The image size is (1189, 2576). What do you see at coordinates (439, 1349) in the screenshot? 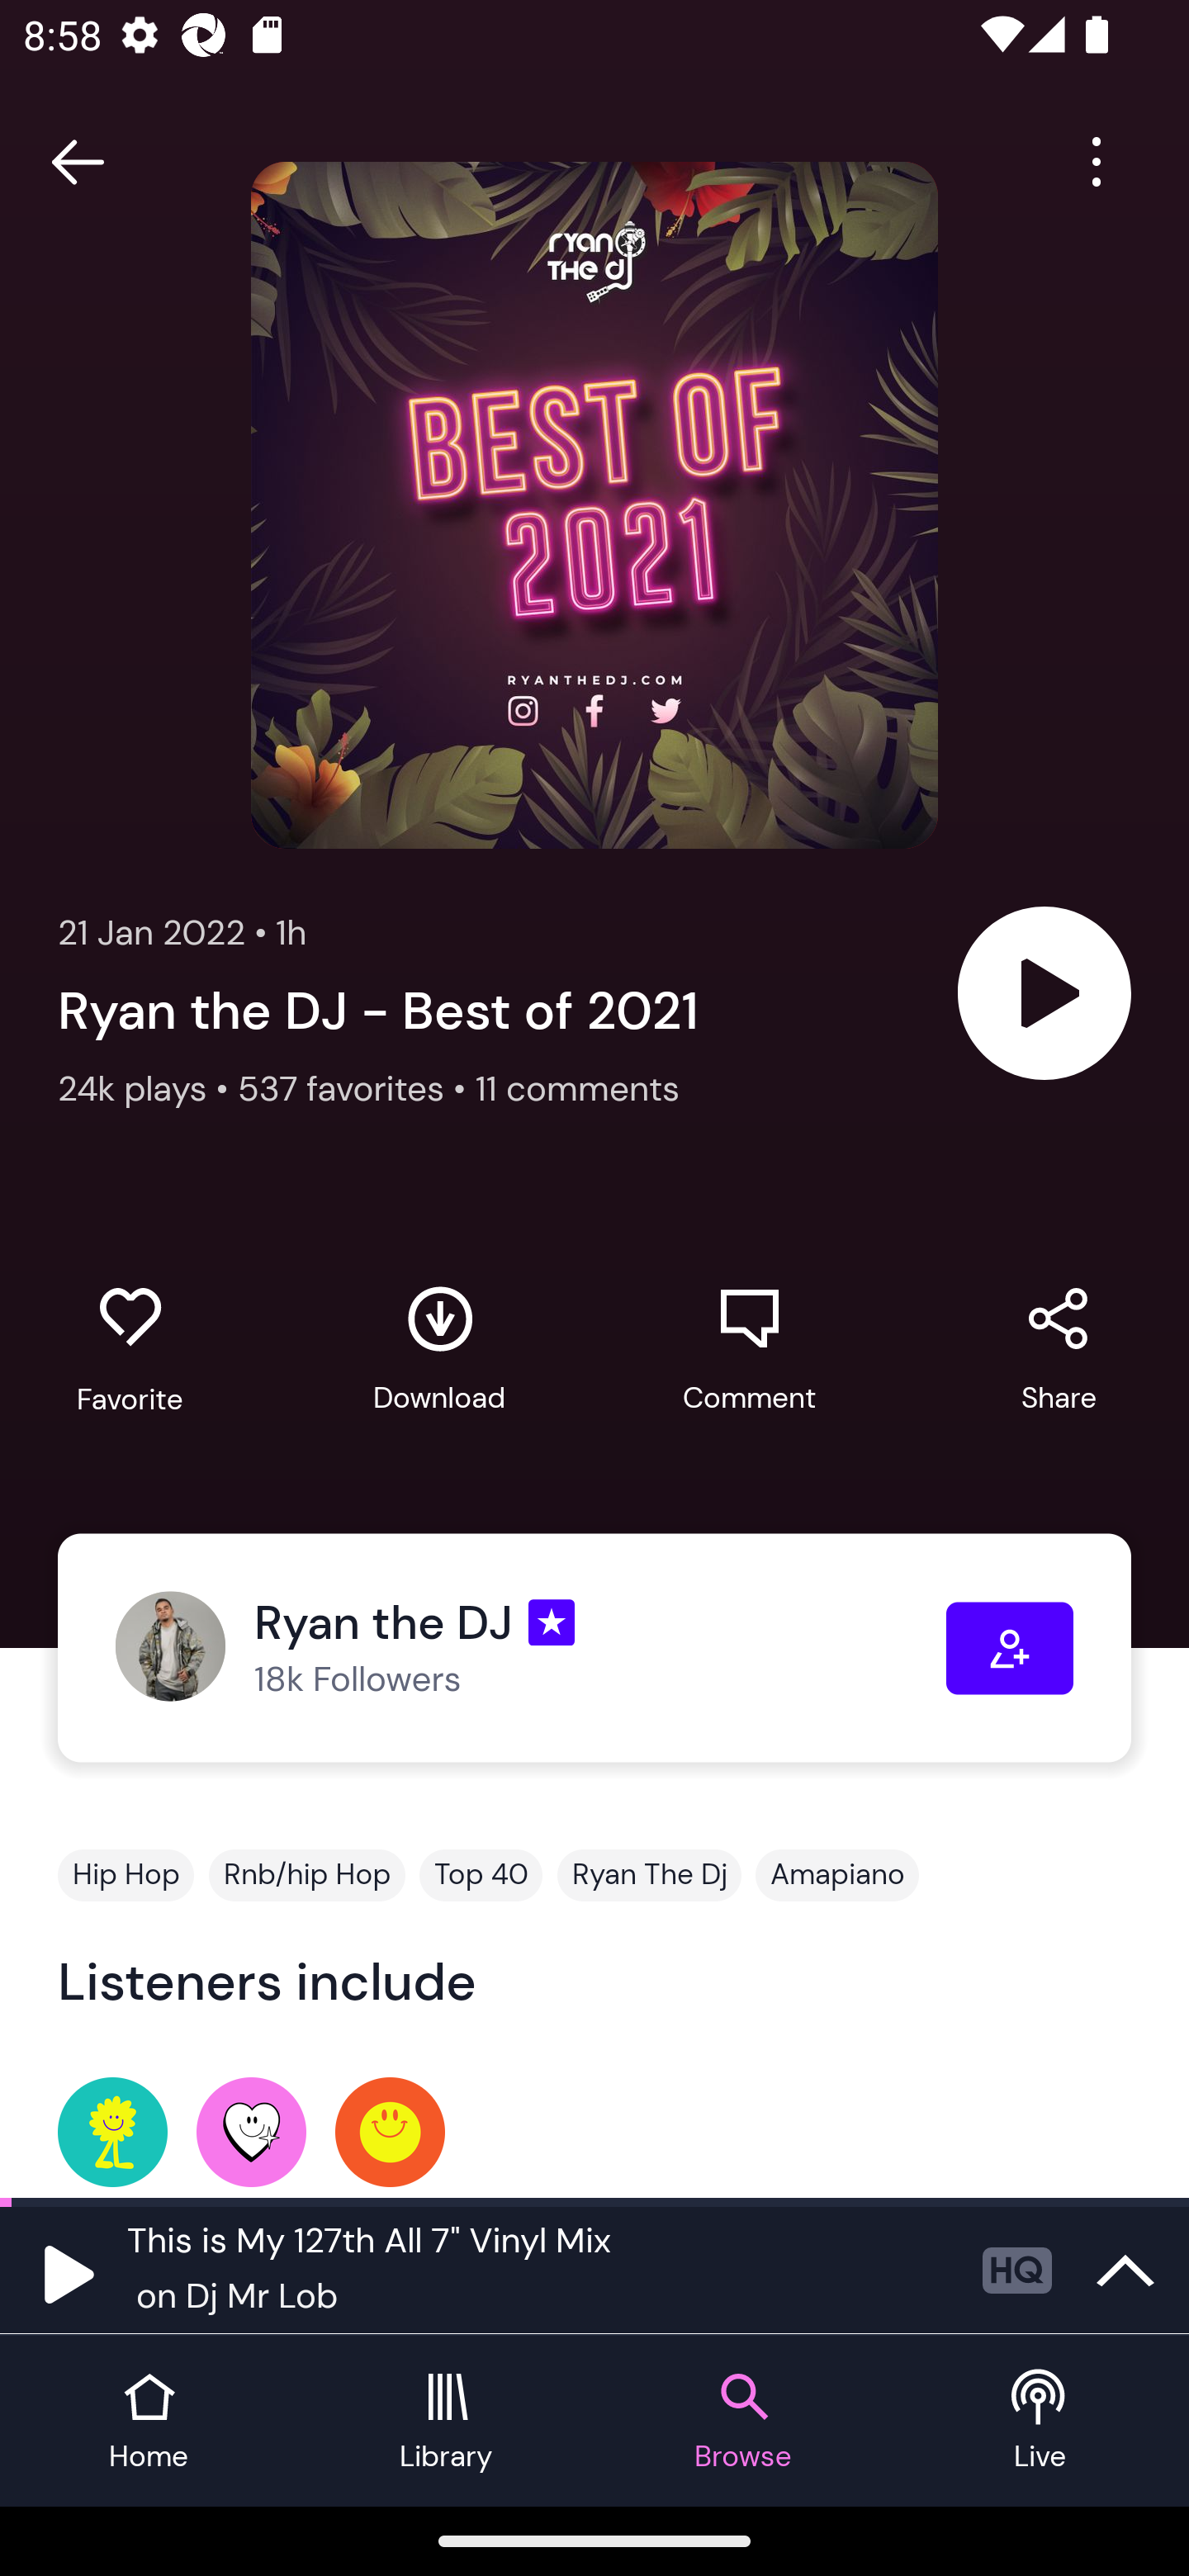
I see `Download` at bounding box center [439, 1349].